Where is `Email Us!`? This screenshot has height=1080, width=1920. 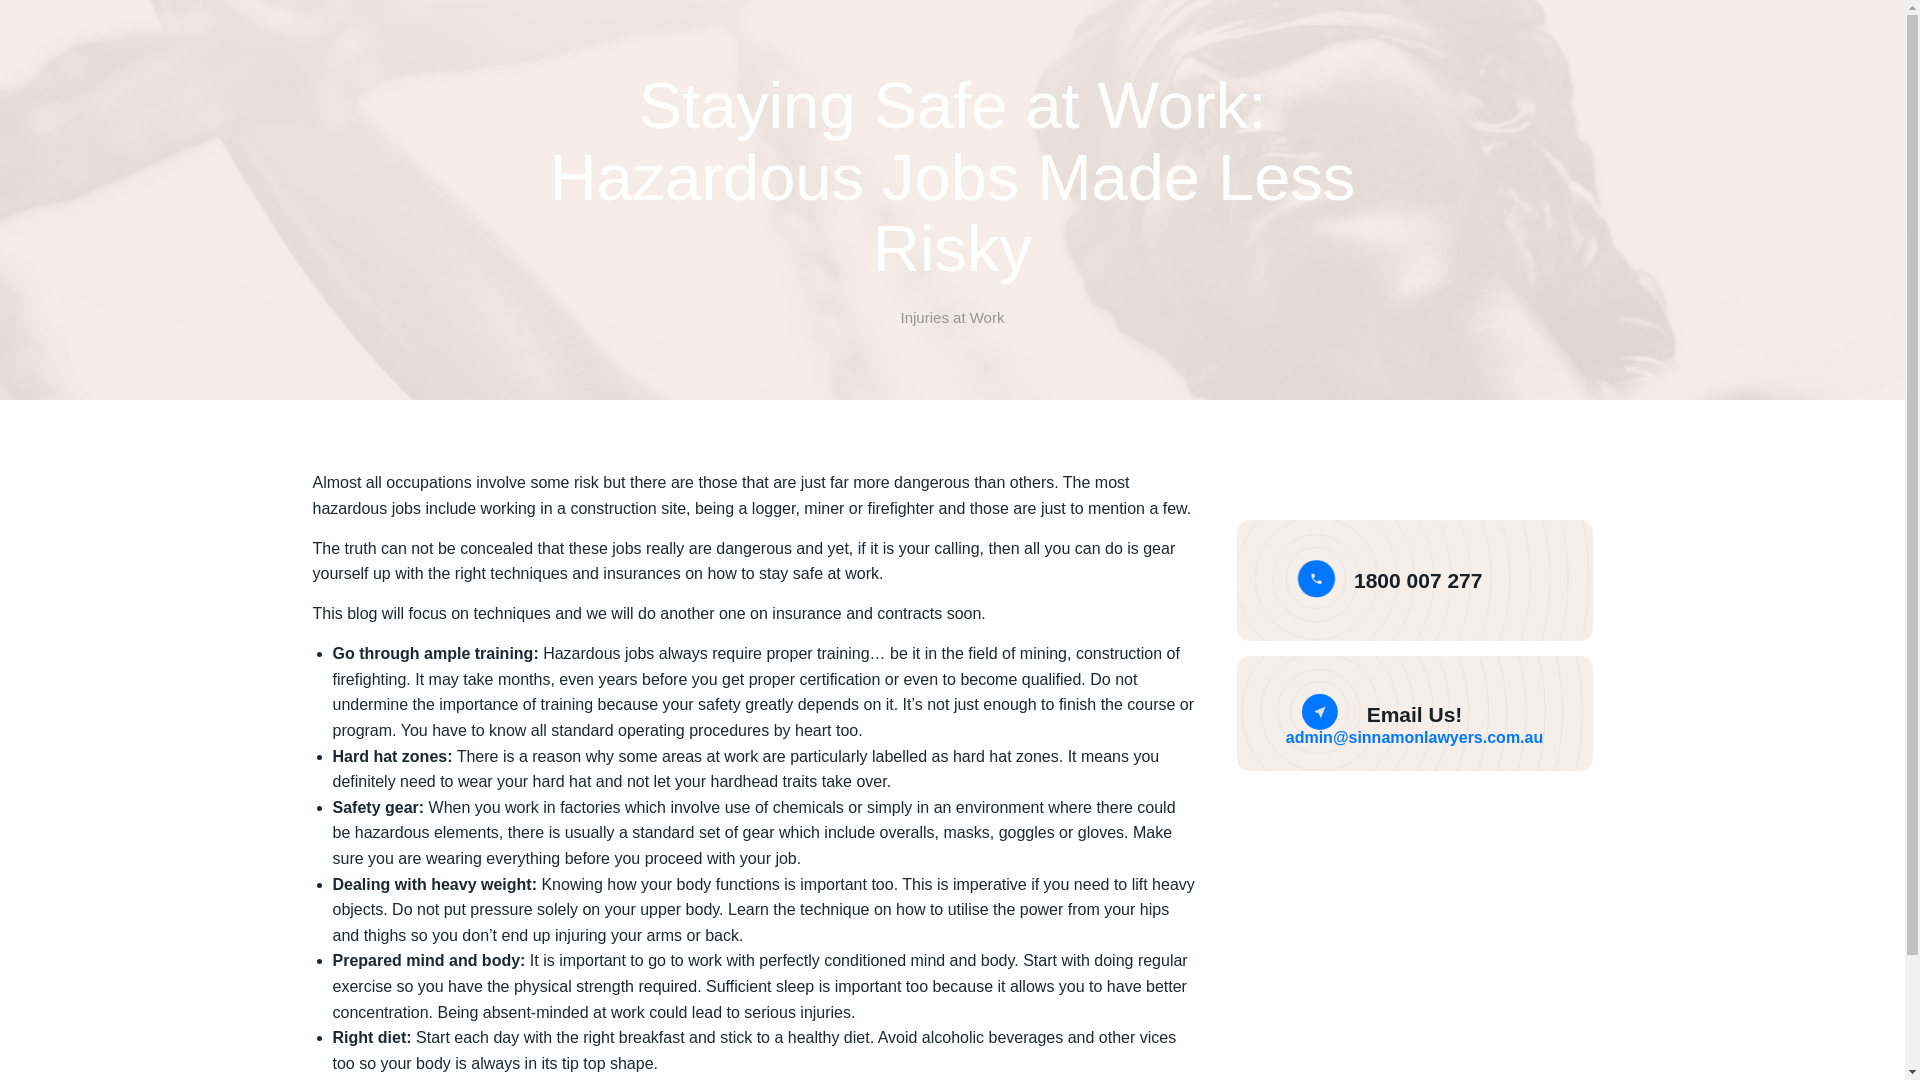 Email Us! is located at coordinates (1415, 714).